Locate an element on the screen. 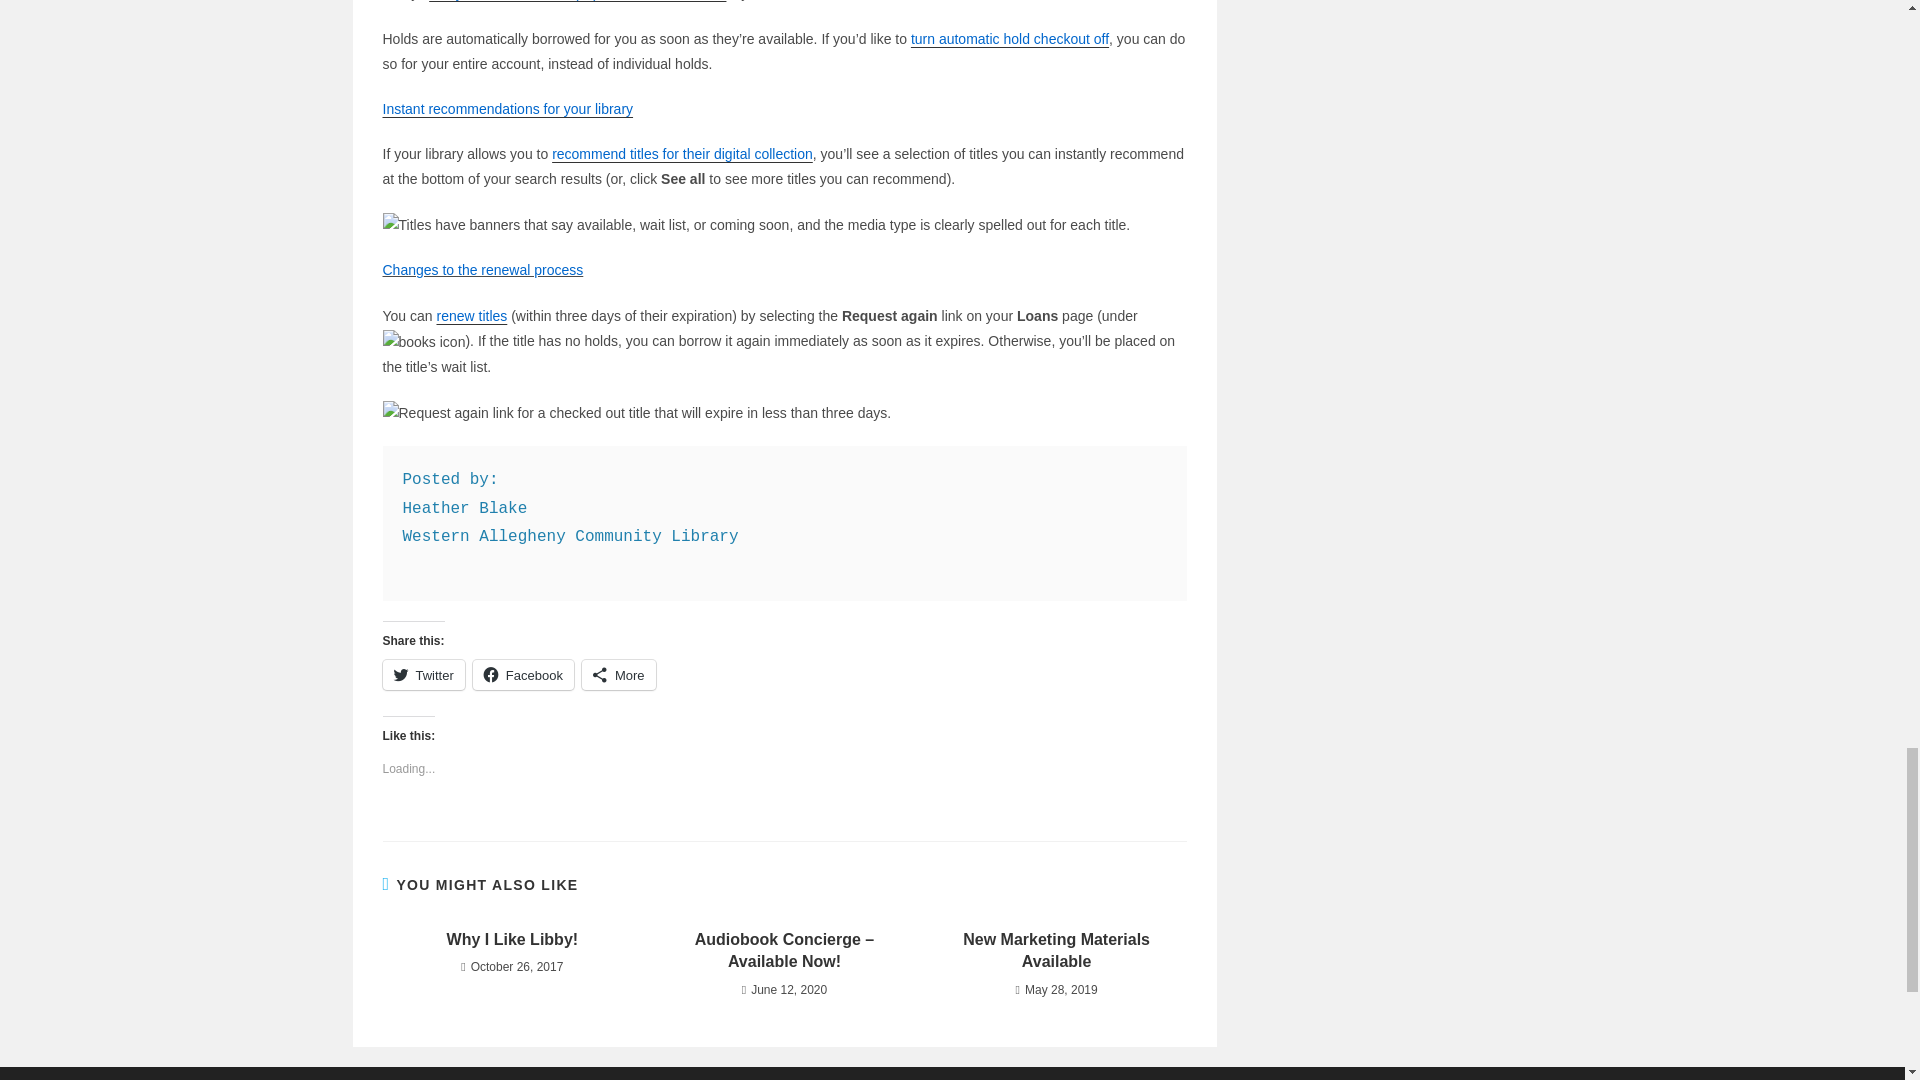 Image resolution: width=1920 pixels, height=1080 pixels. Click to share on Facebook is located at coordinates (523, 674).